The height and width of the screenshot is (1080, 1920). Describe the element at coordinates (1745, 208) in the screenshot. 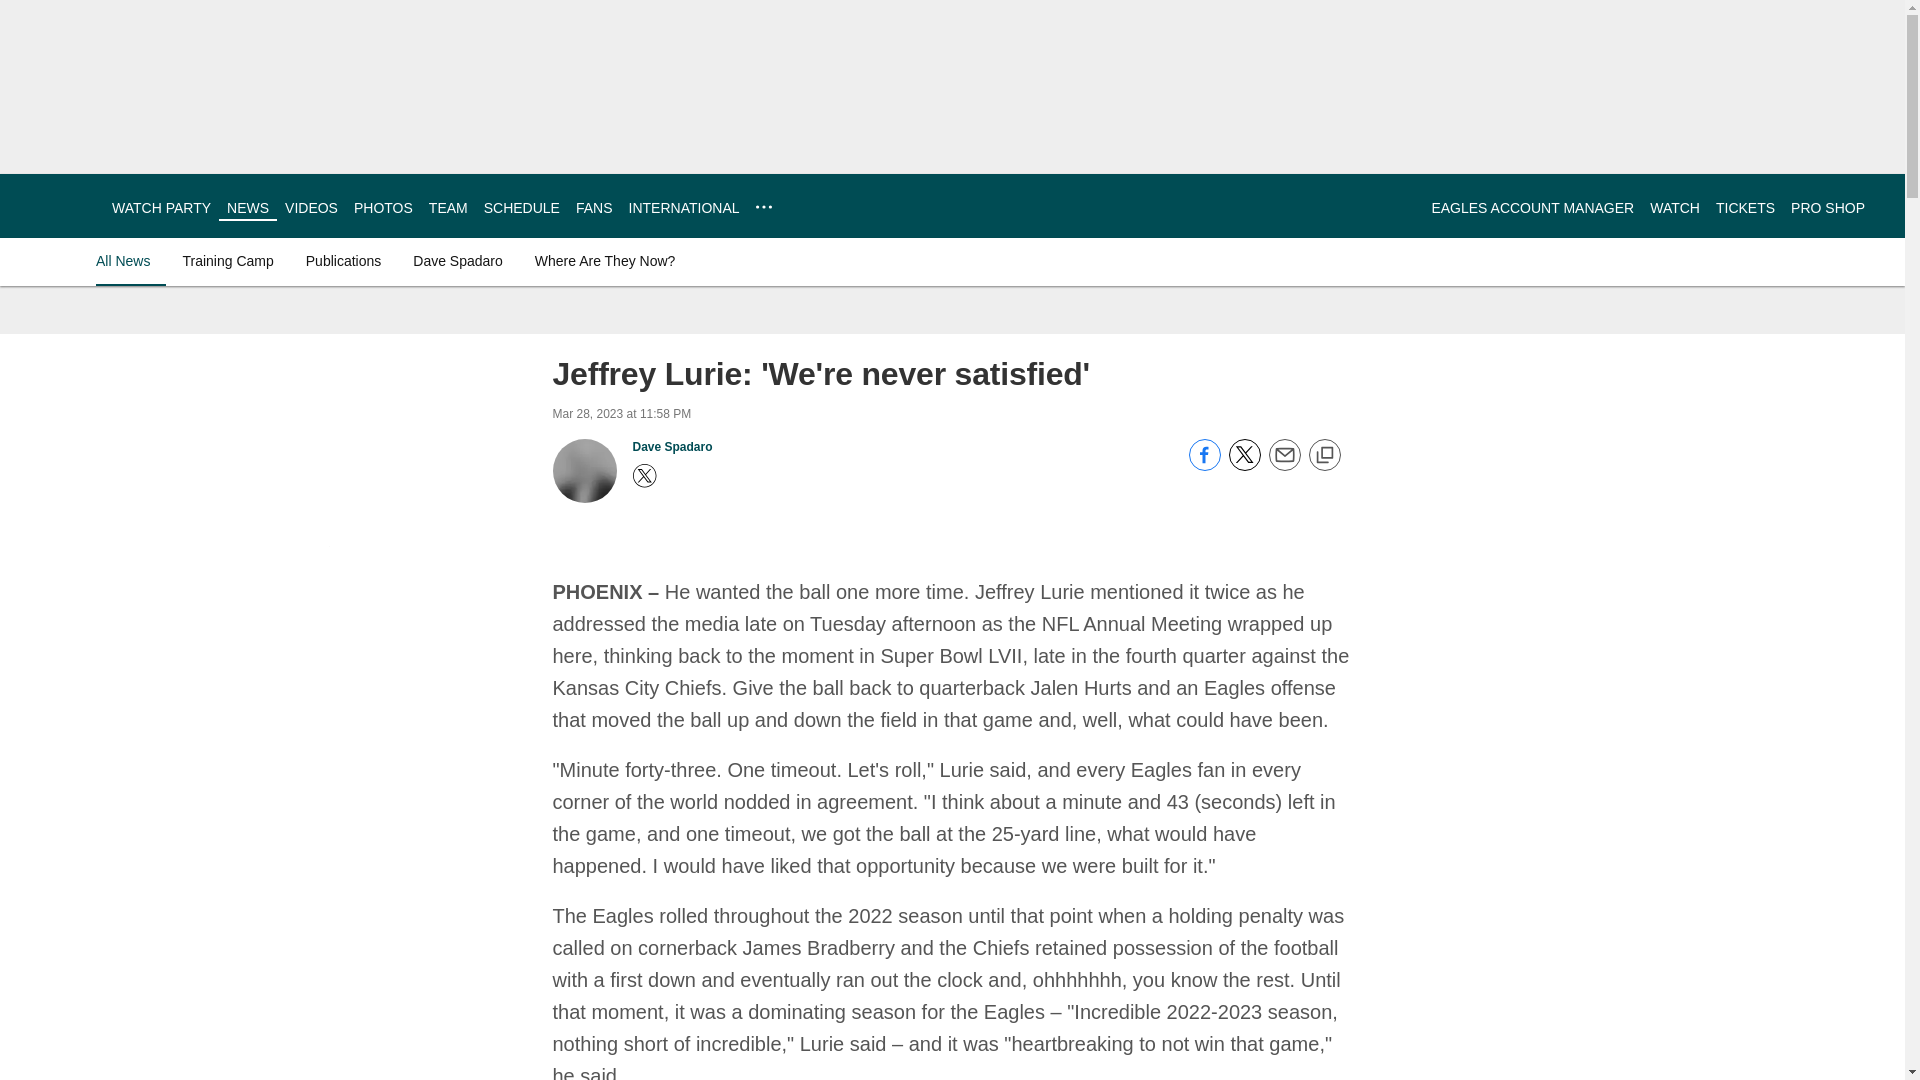

I see `TICKETS` at that location.